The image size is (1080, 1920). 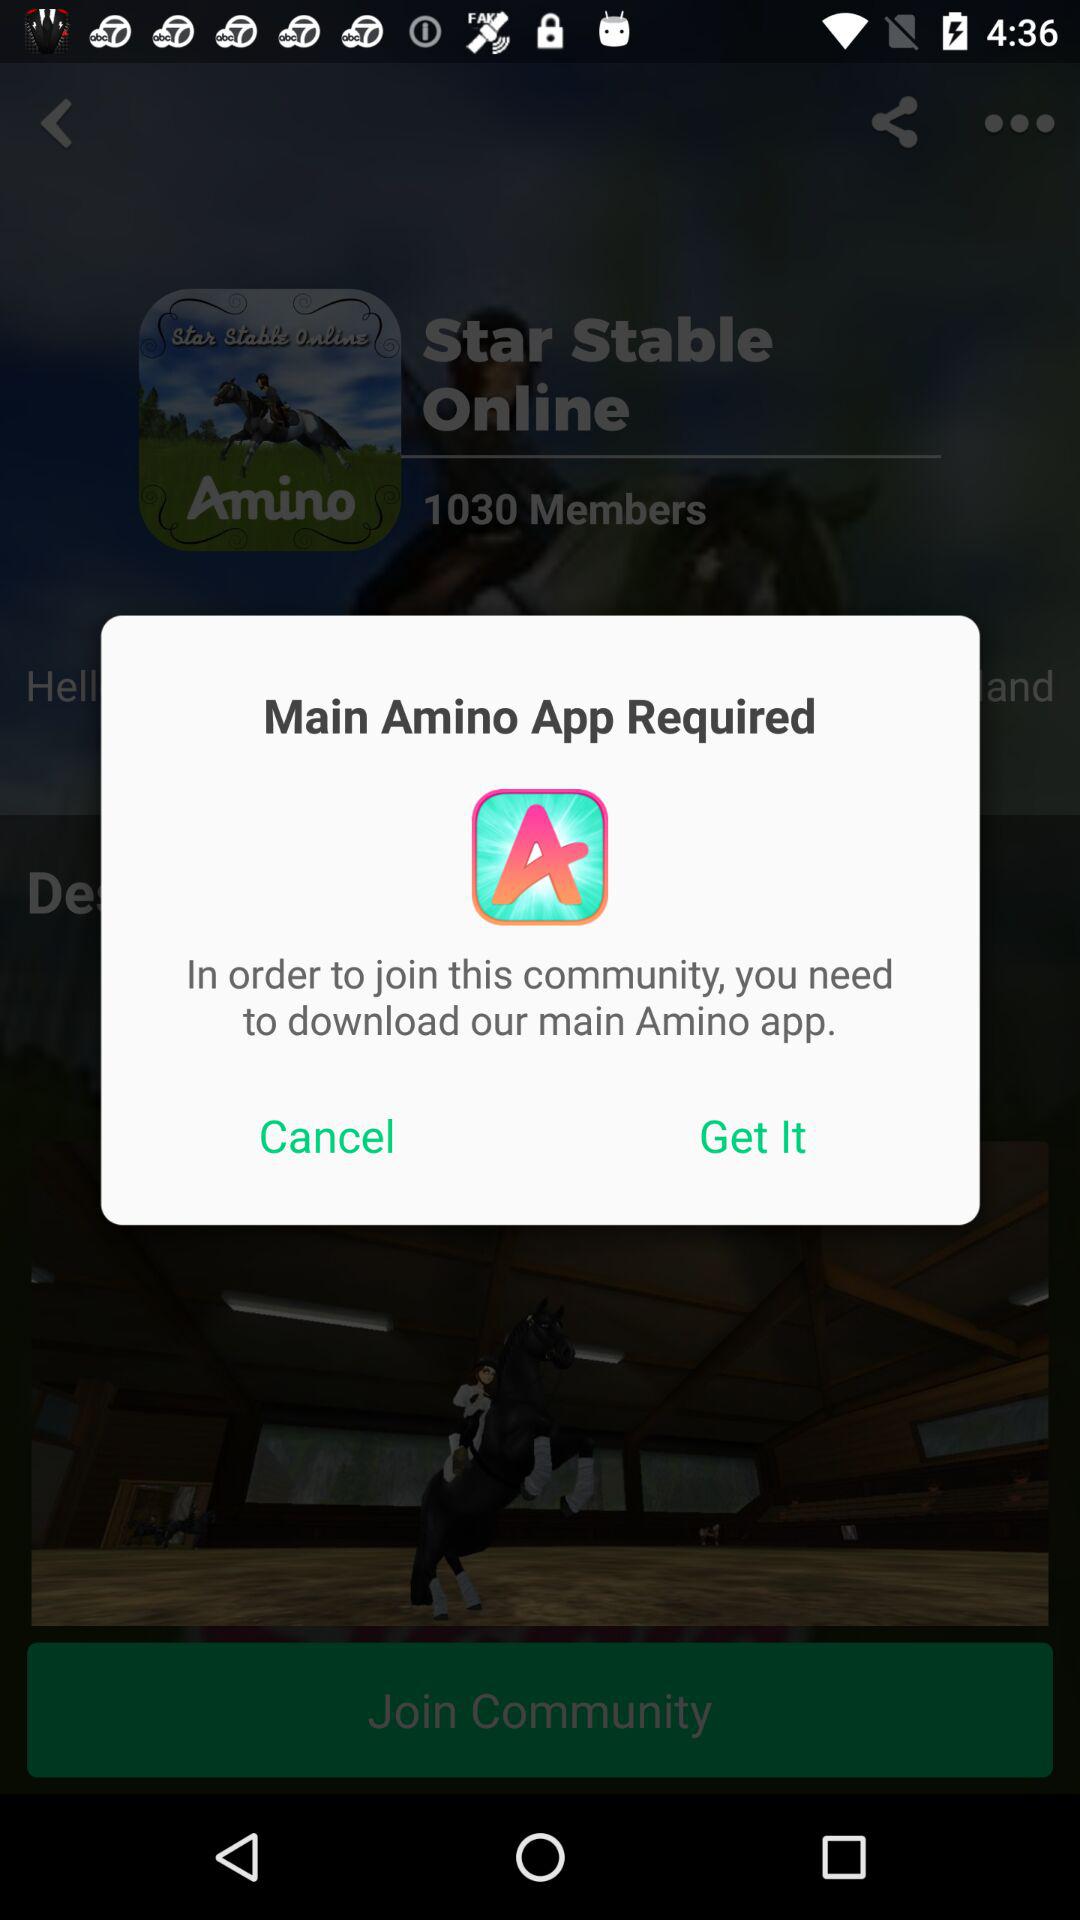 What do you see at coordinates (753, 1135) in the screenshot?
I see `press icon to the right of cancel icon` at bounding box center [753, 1135].